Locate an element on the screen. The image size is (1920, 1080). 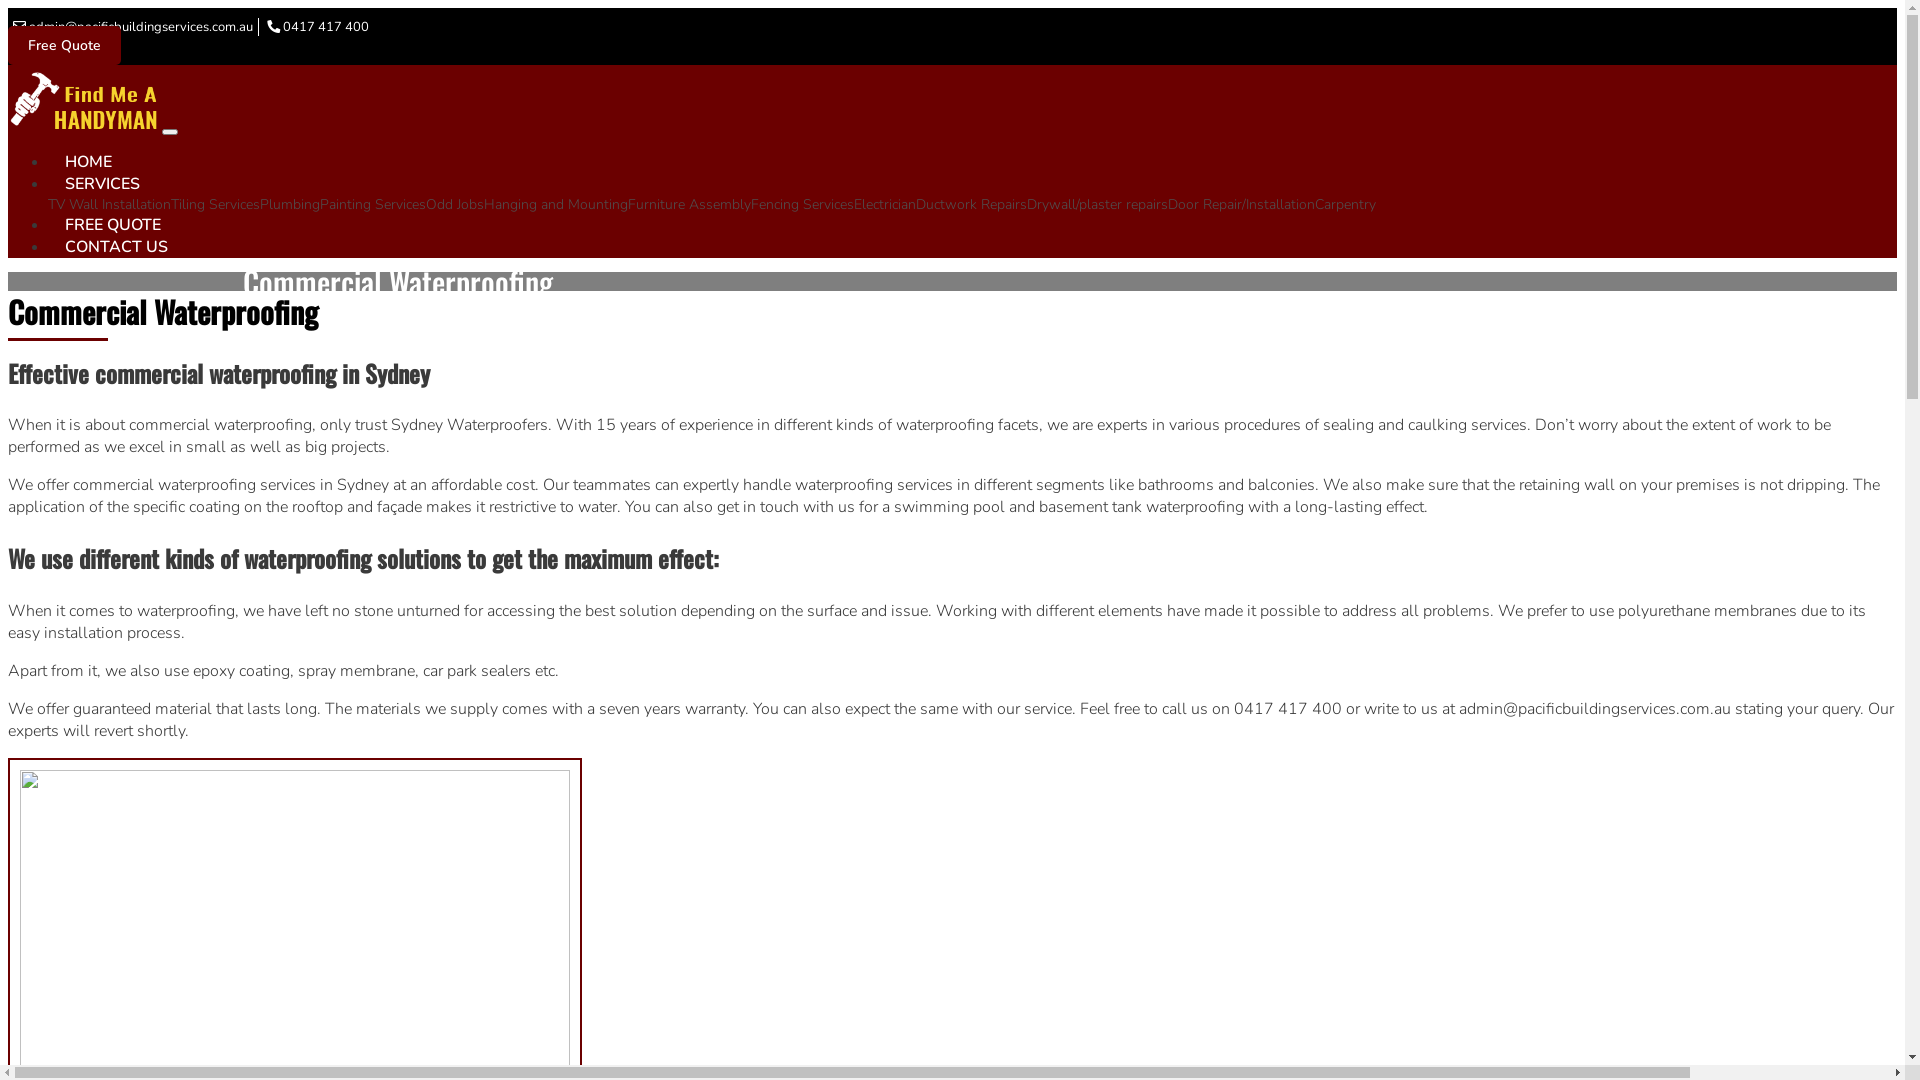
Ductwork Repairs is located at coordinates (972, 204).